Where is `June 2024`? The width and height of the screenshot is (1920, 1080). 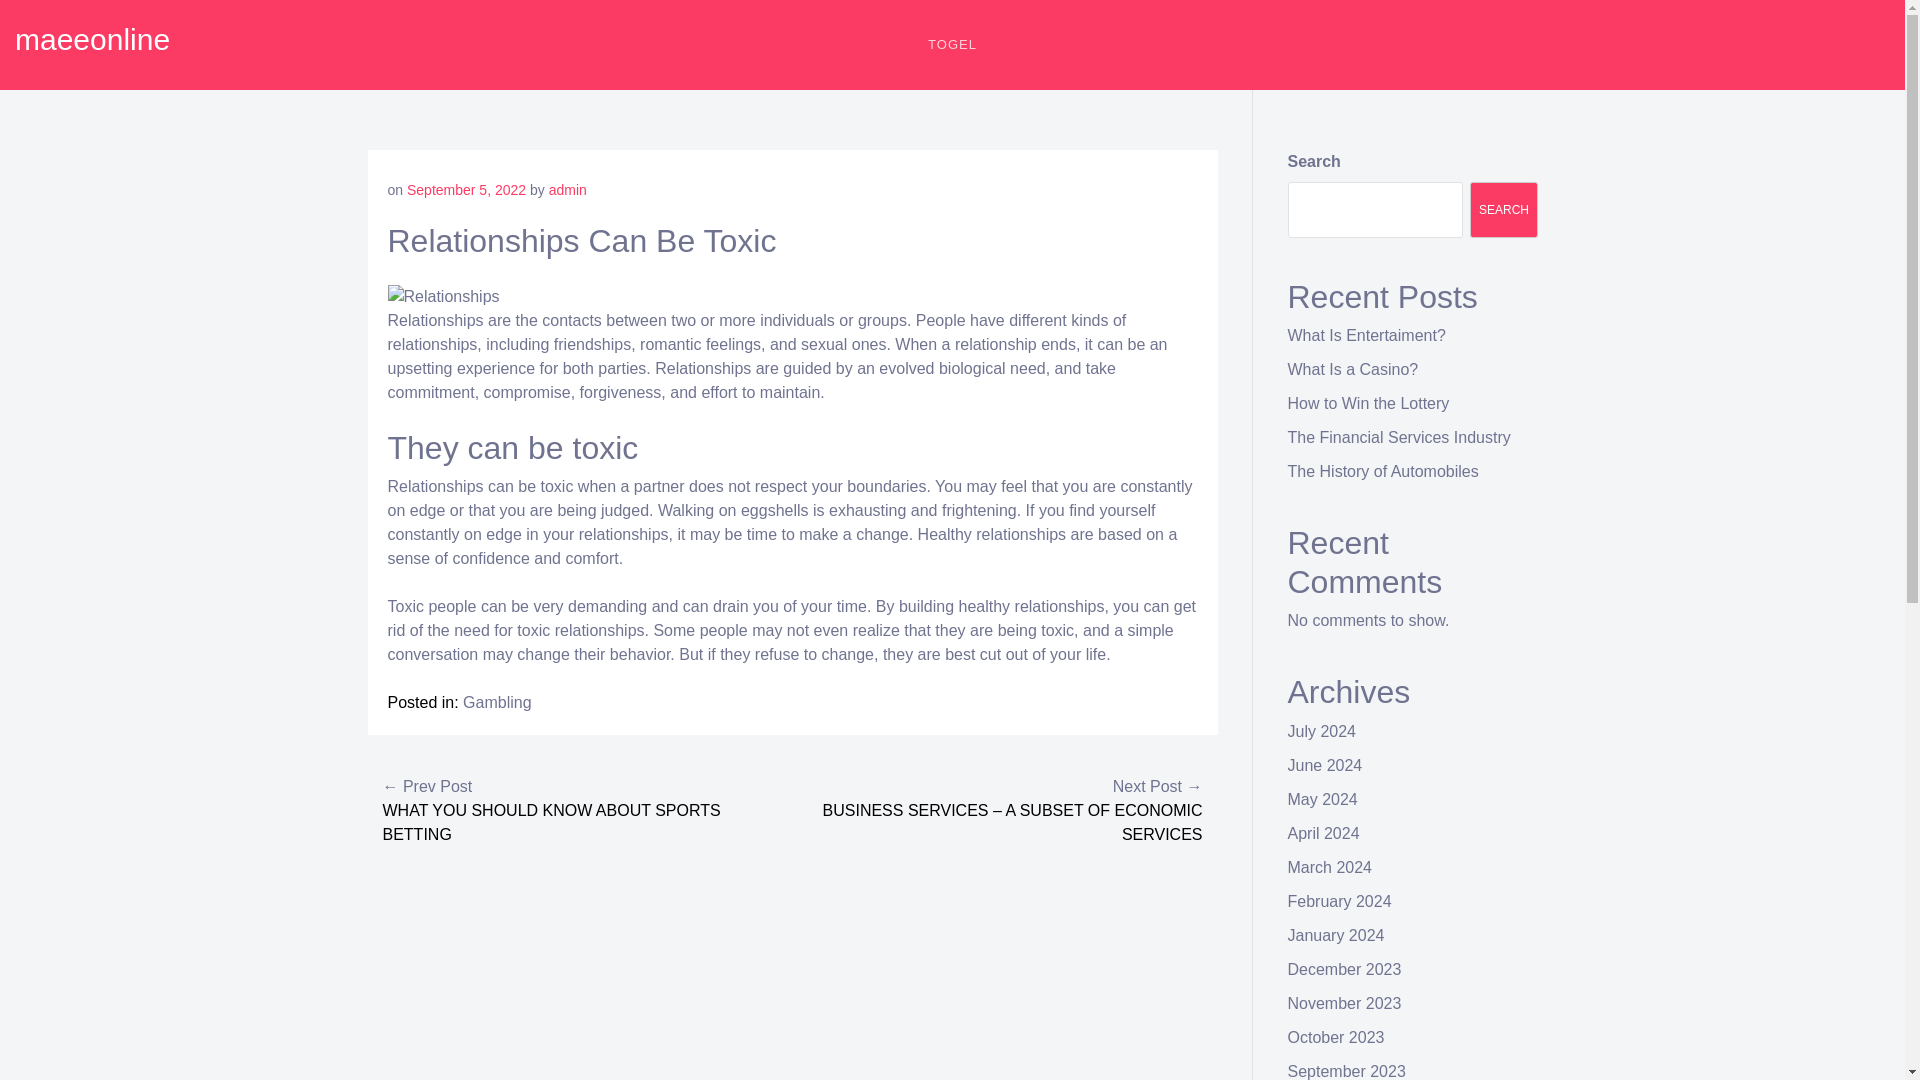 June 2024 is located at coordinates (1326, 766).